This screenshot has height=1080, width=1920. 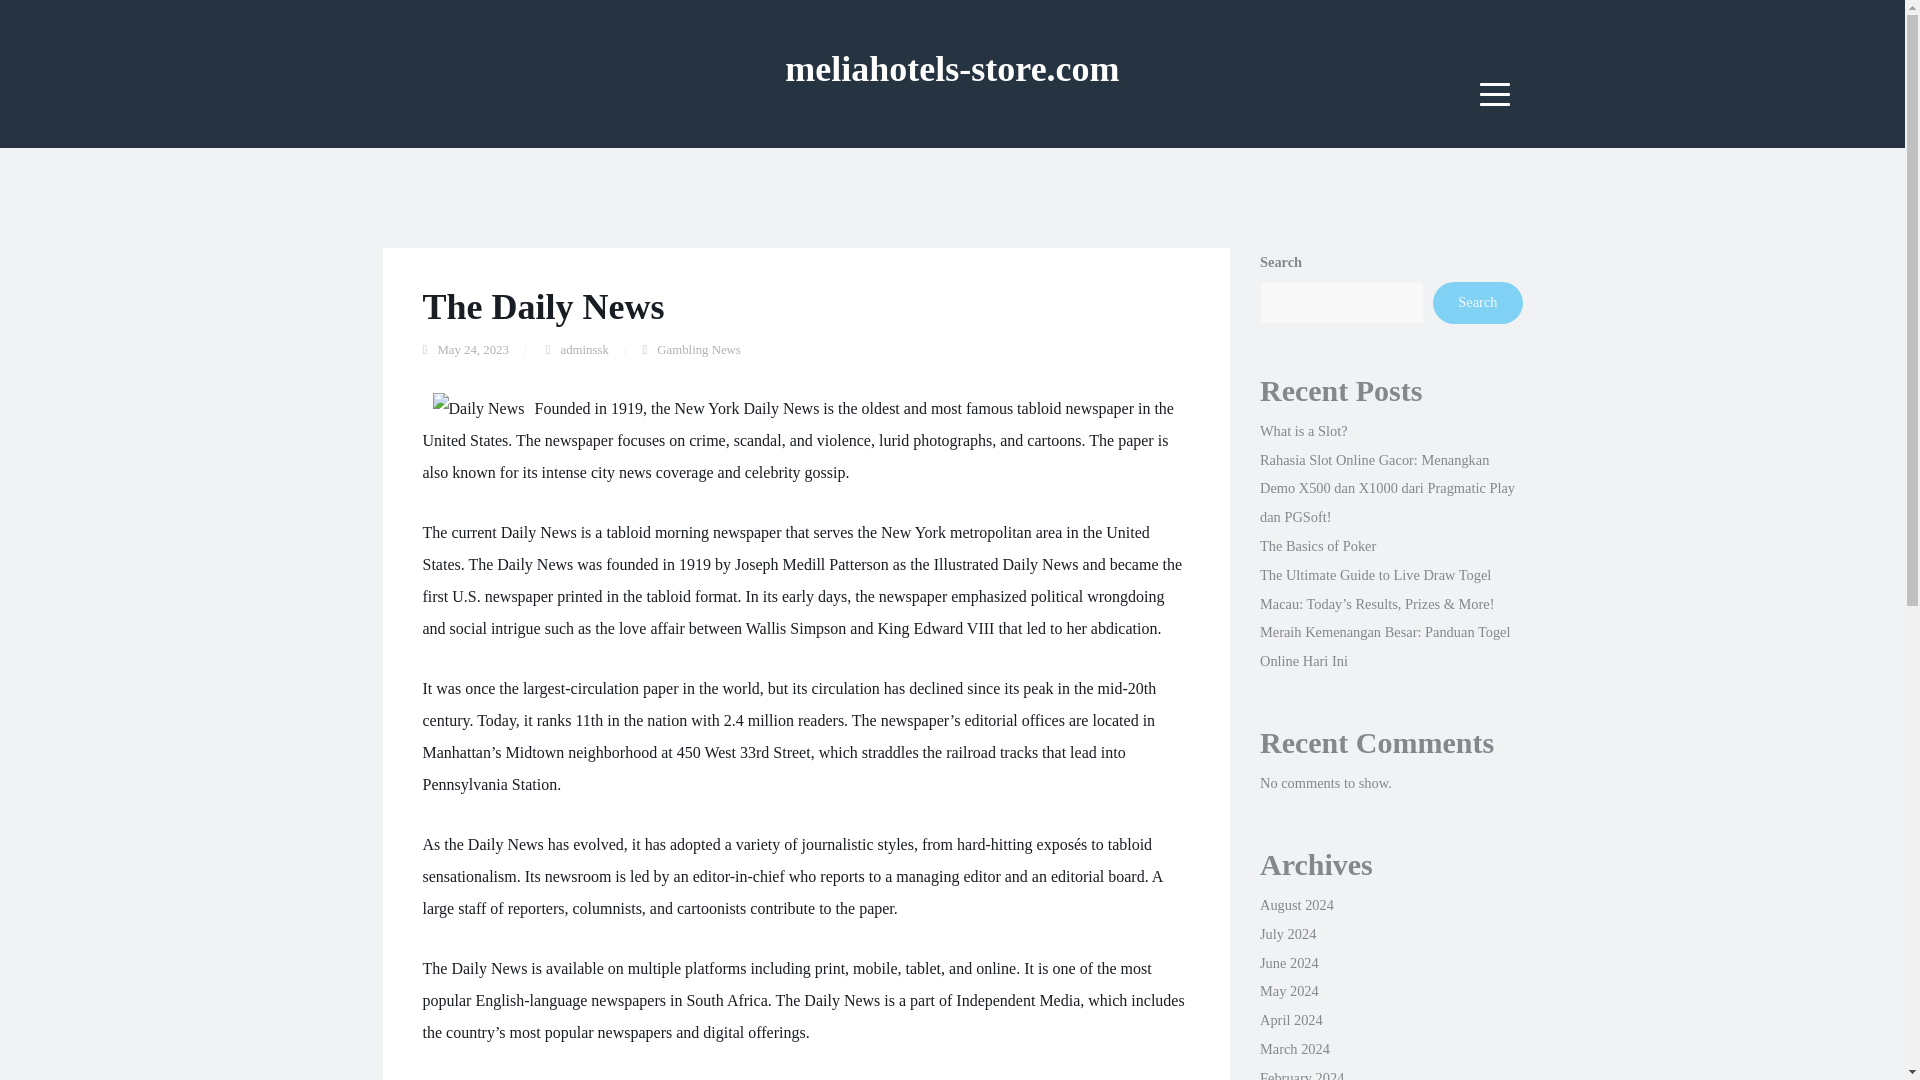 I want to click on The Basics of Poker, so click(x=1318, y=546).